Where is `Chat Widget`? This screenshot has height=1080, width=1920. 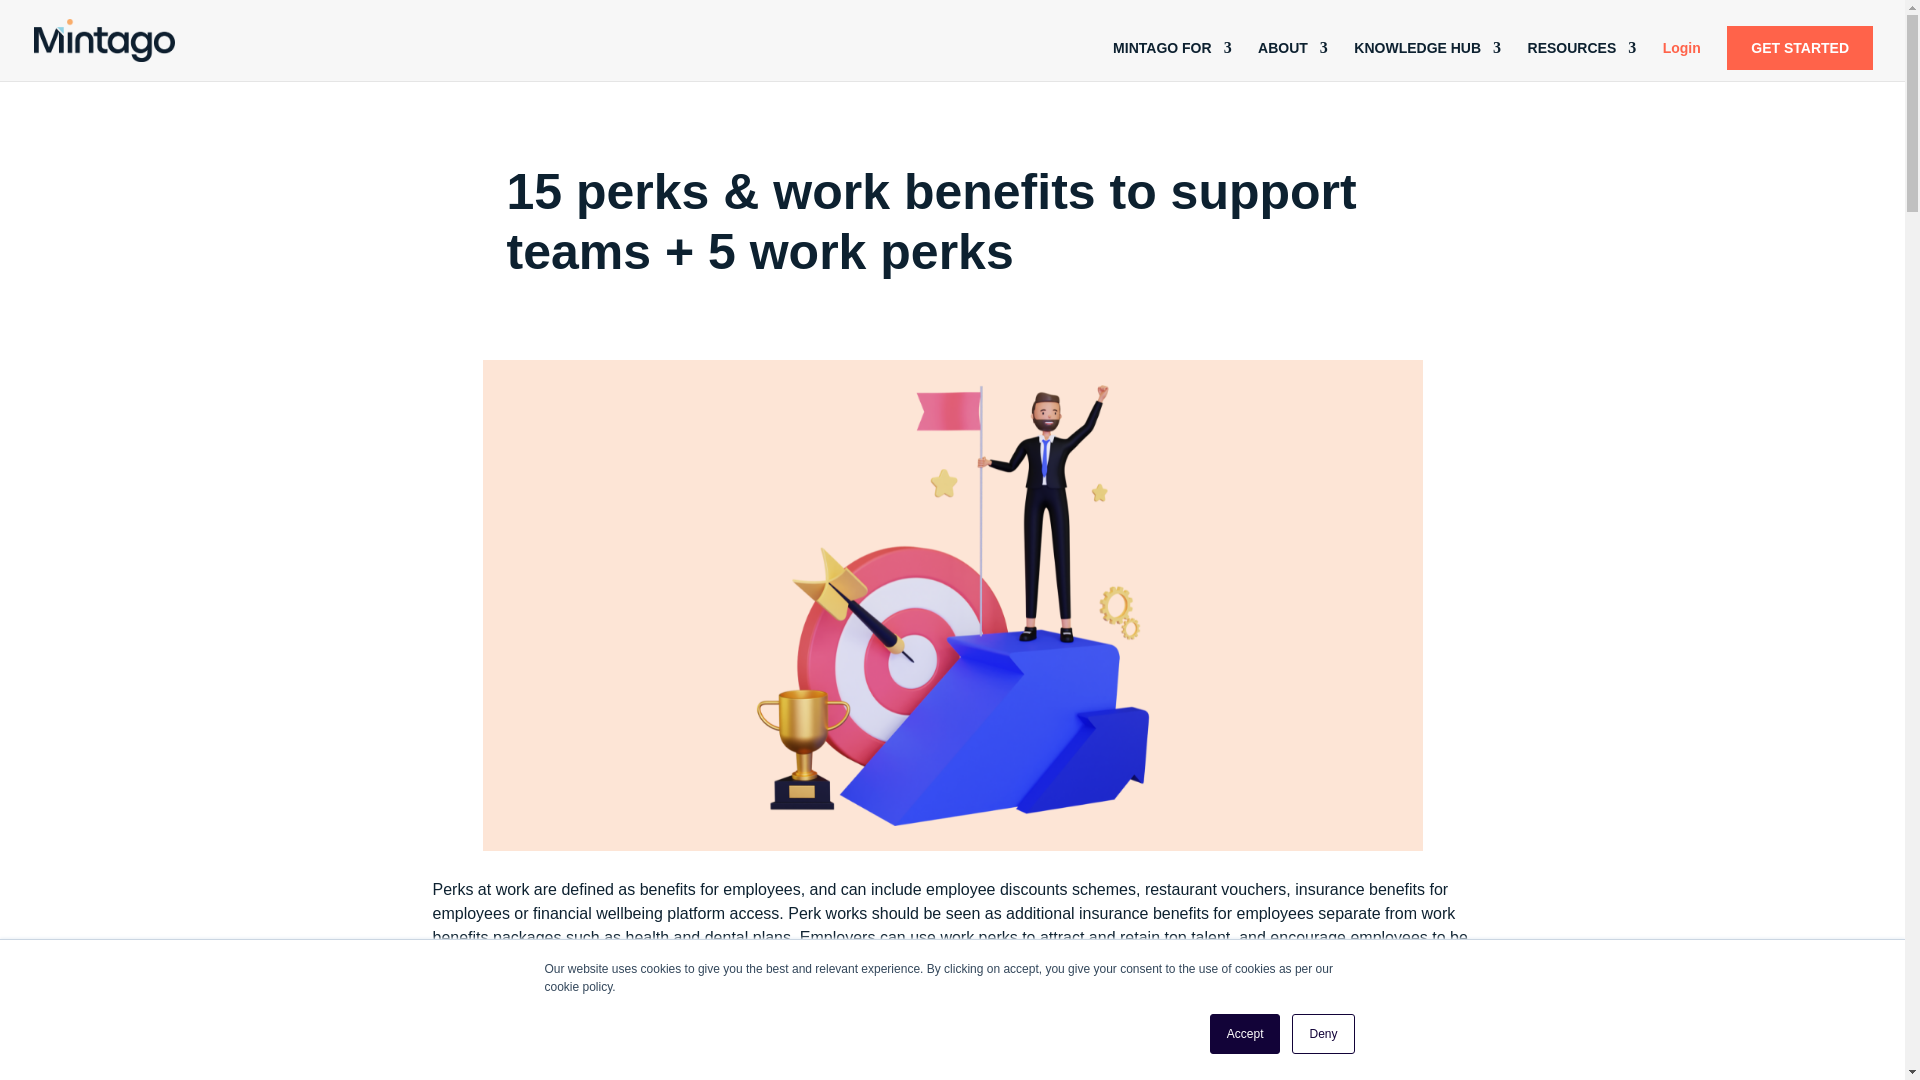
Chat Widget is located at coordinates (50, 1032).